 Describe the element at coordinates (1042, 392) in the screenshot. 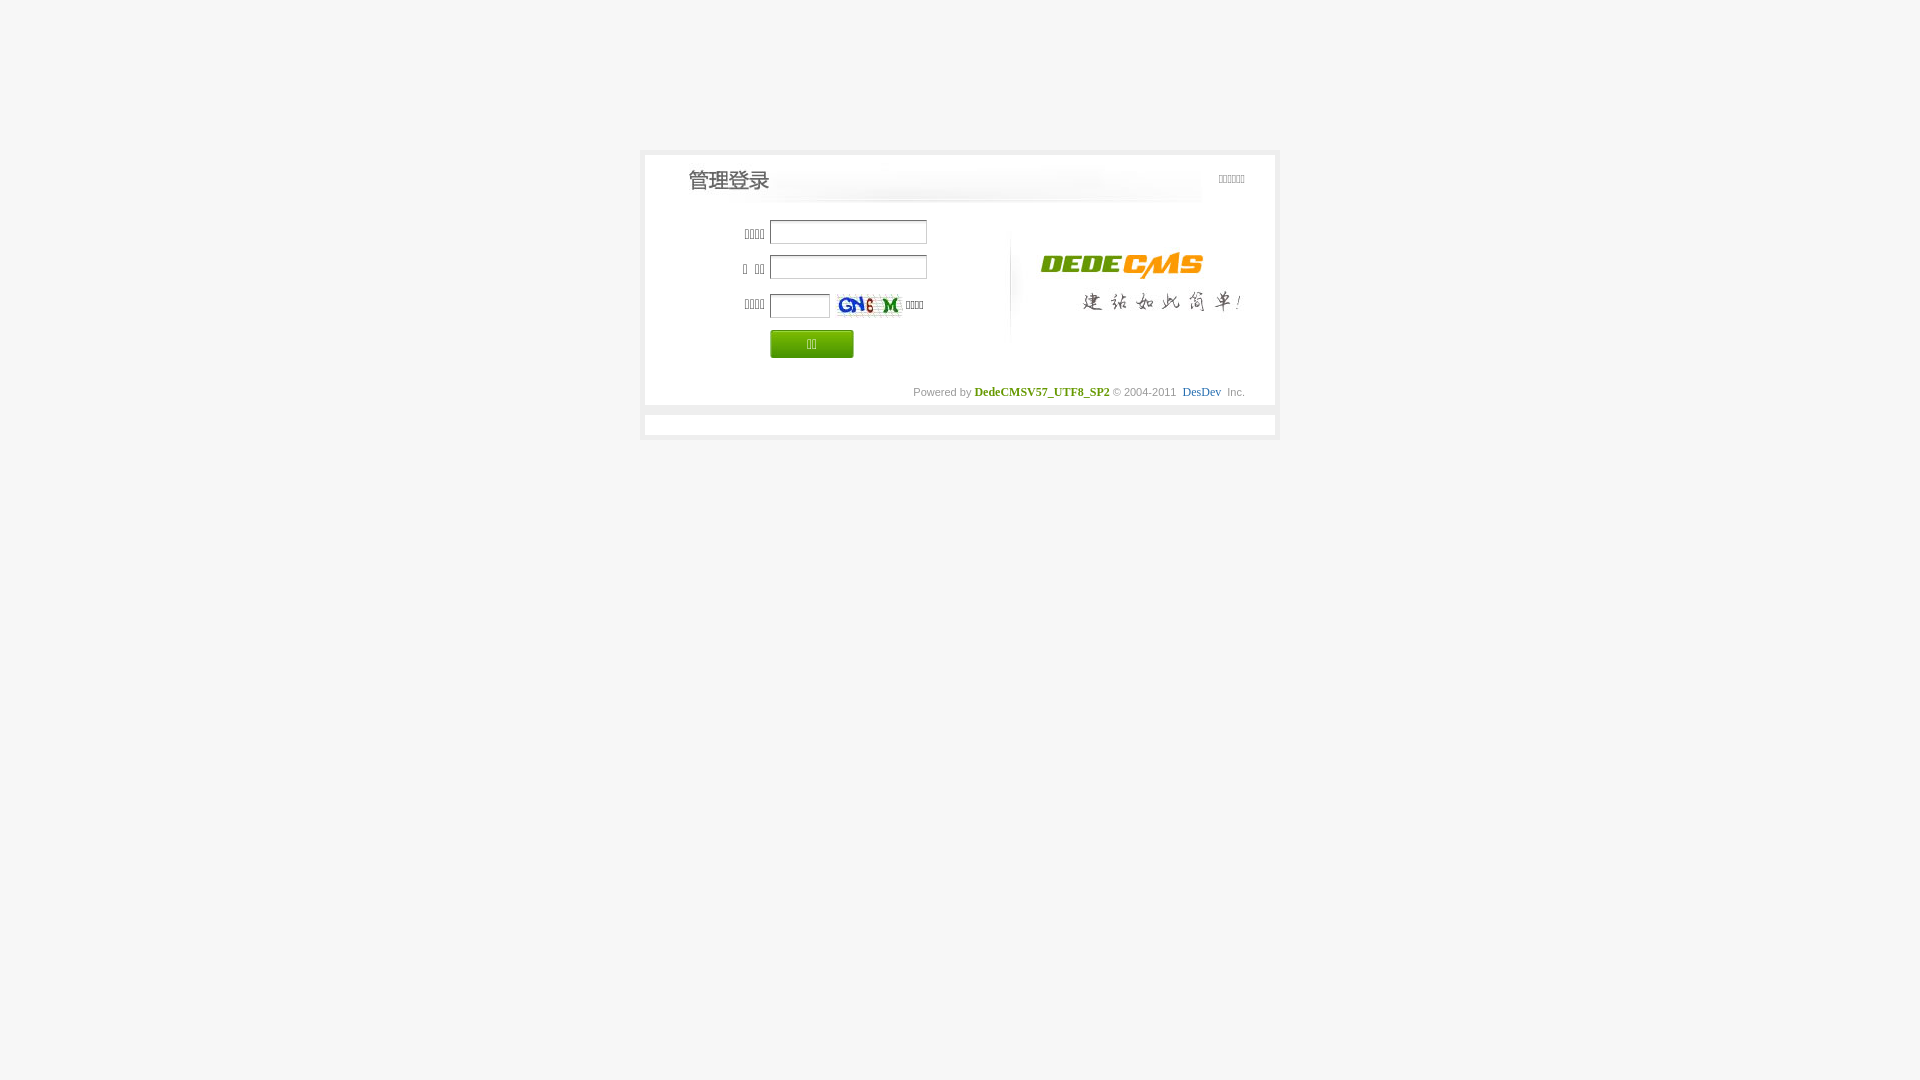

I see `DedeCMSV57_UTF8_SP2` at that location.